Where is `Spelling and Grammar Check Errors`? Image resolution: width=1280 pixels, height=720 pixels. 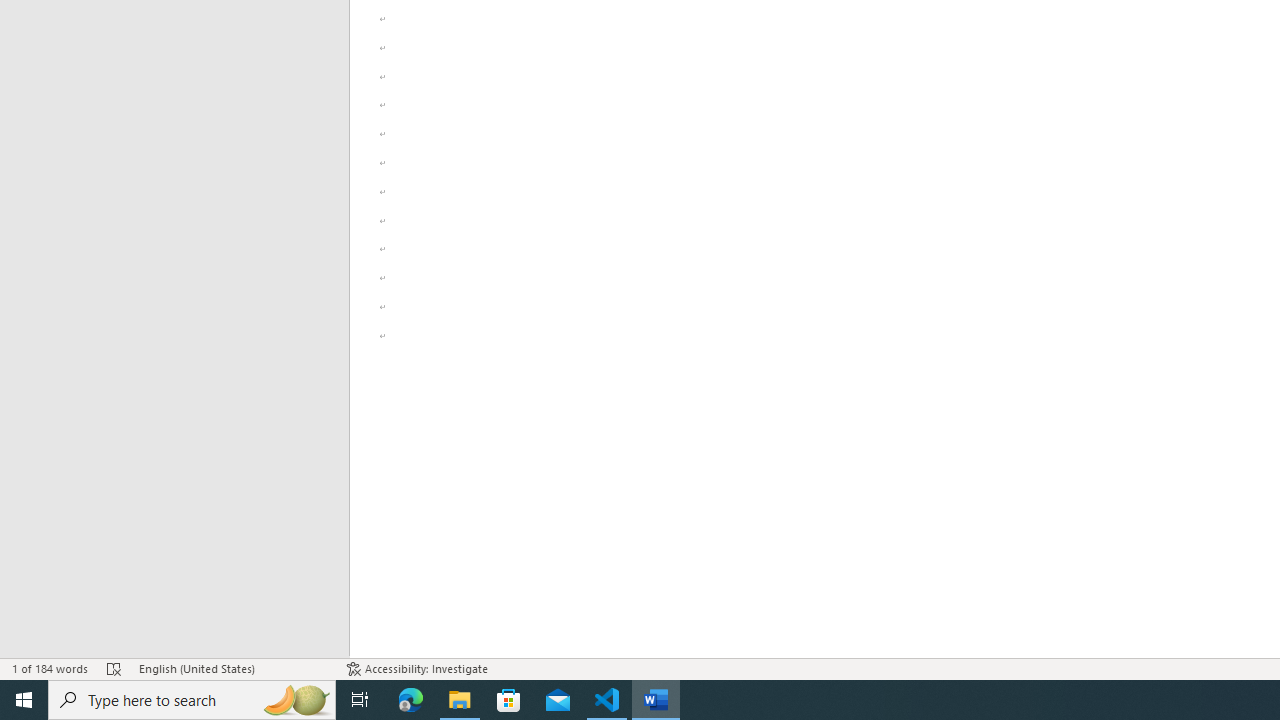 Spelling and Grammar Check Errors is located at coordinates (114, 668).